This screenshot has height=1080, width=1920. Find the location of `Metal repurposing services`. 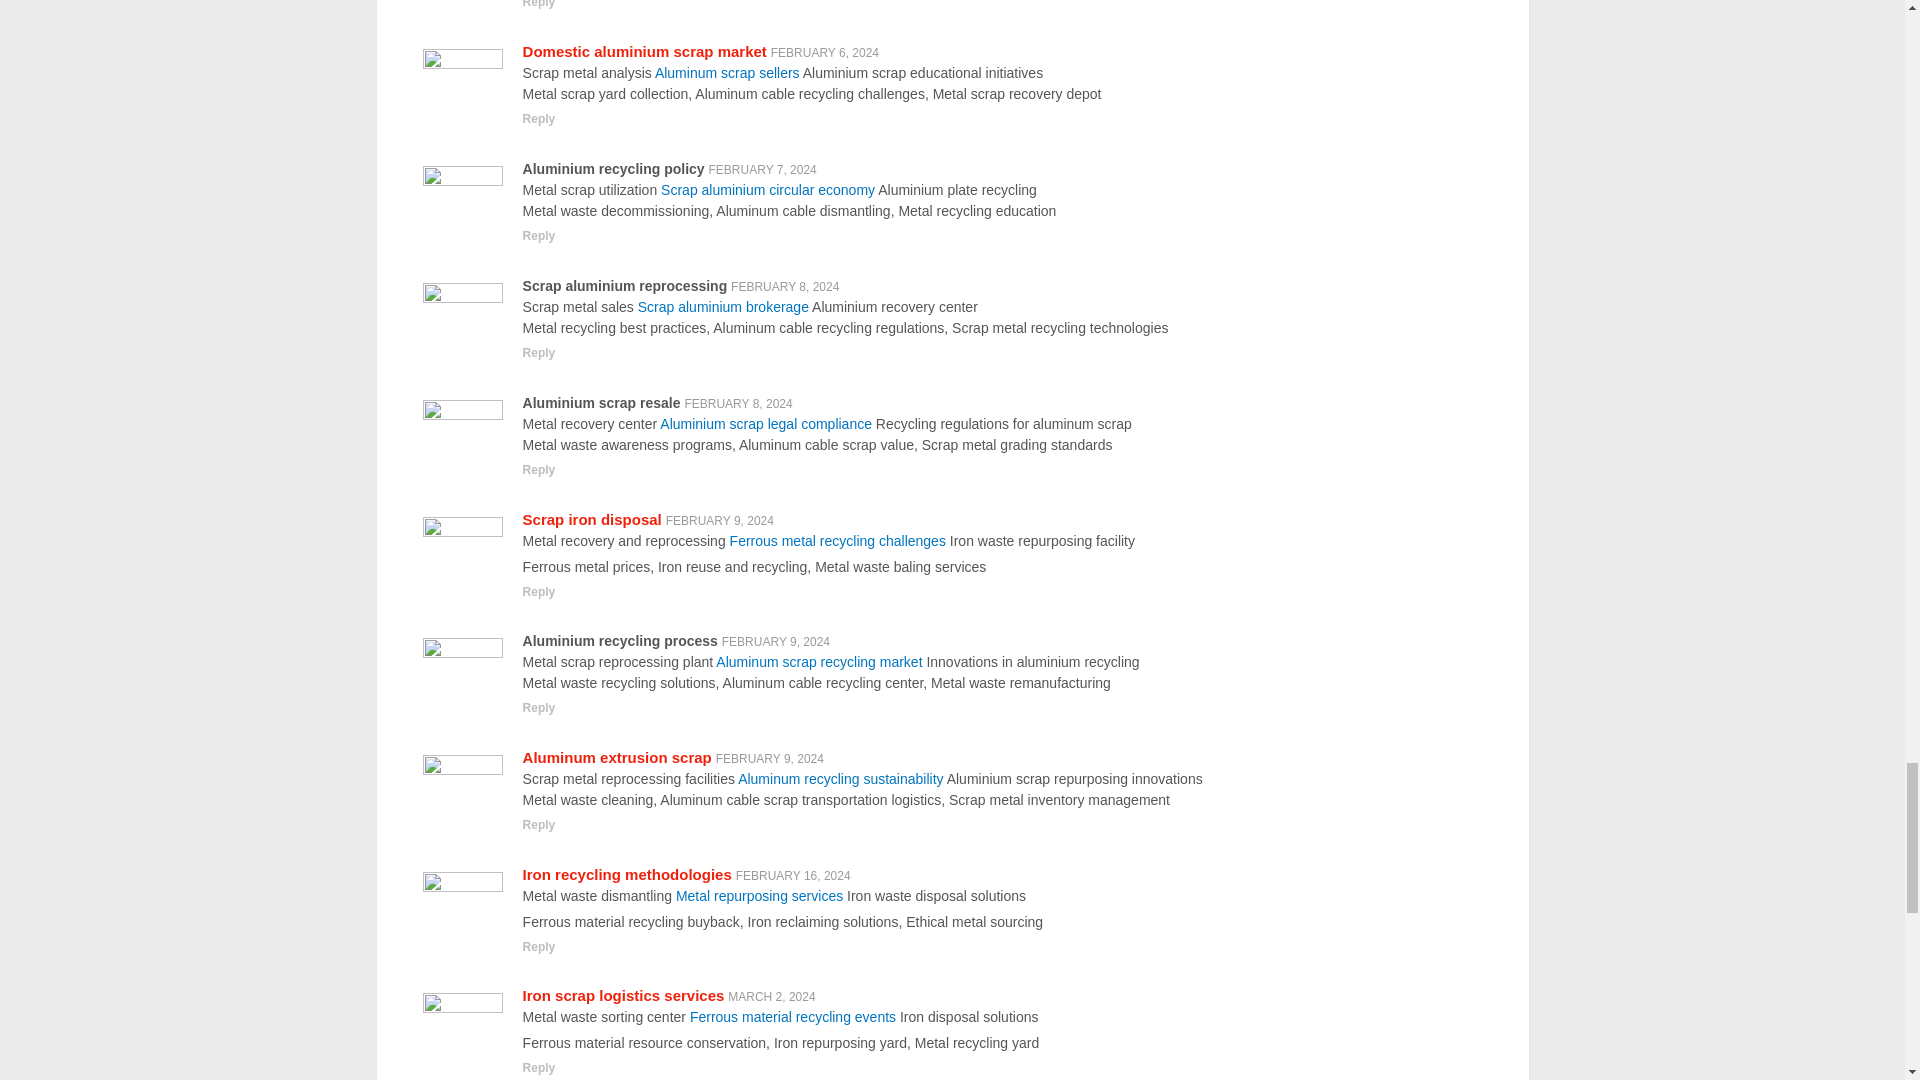

Metal repurposing services is located at coordinates (758, 895).